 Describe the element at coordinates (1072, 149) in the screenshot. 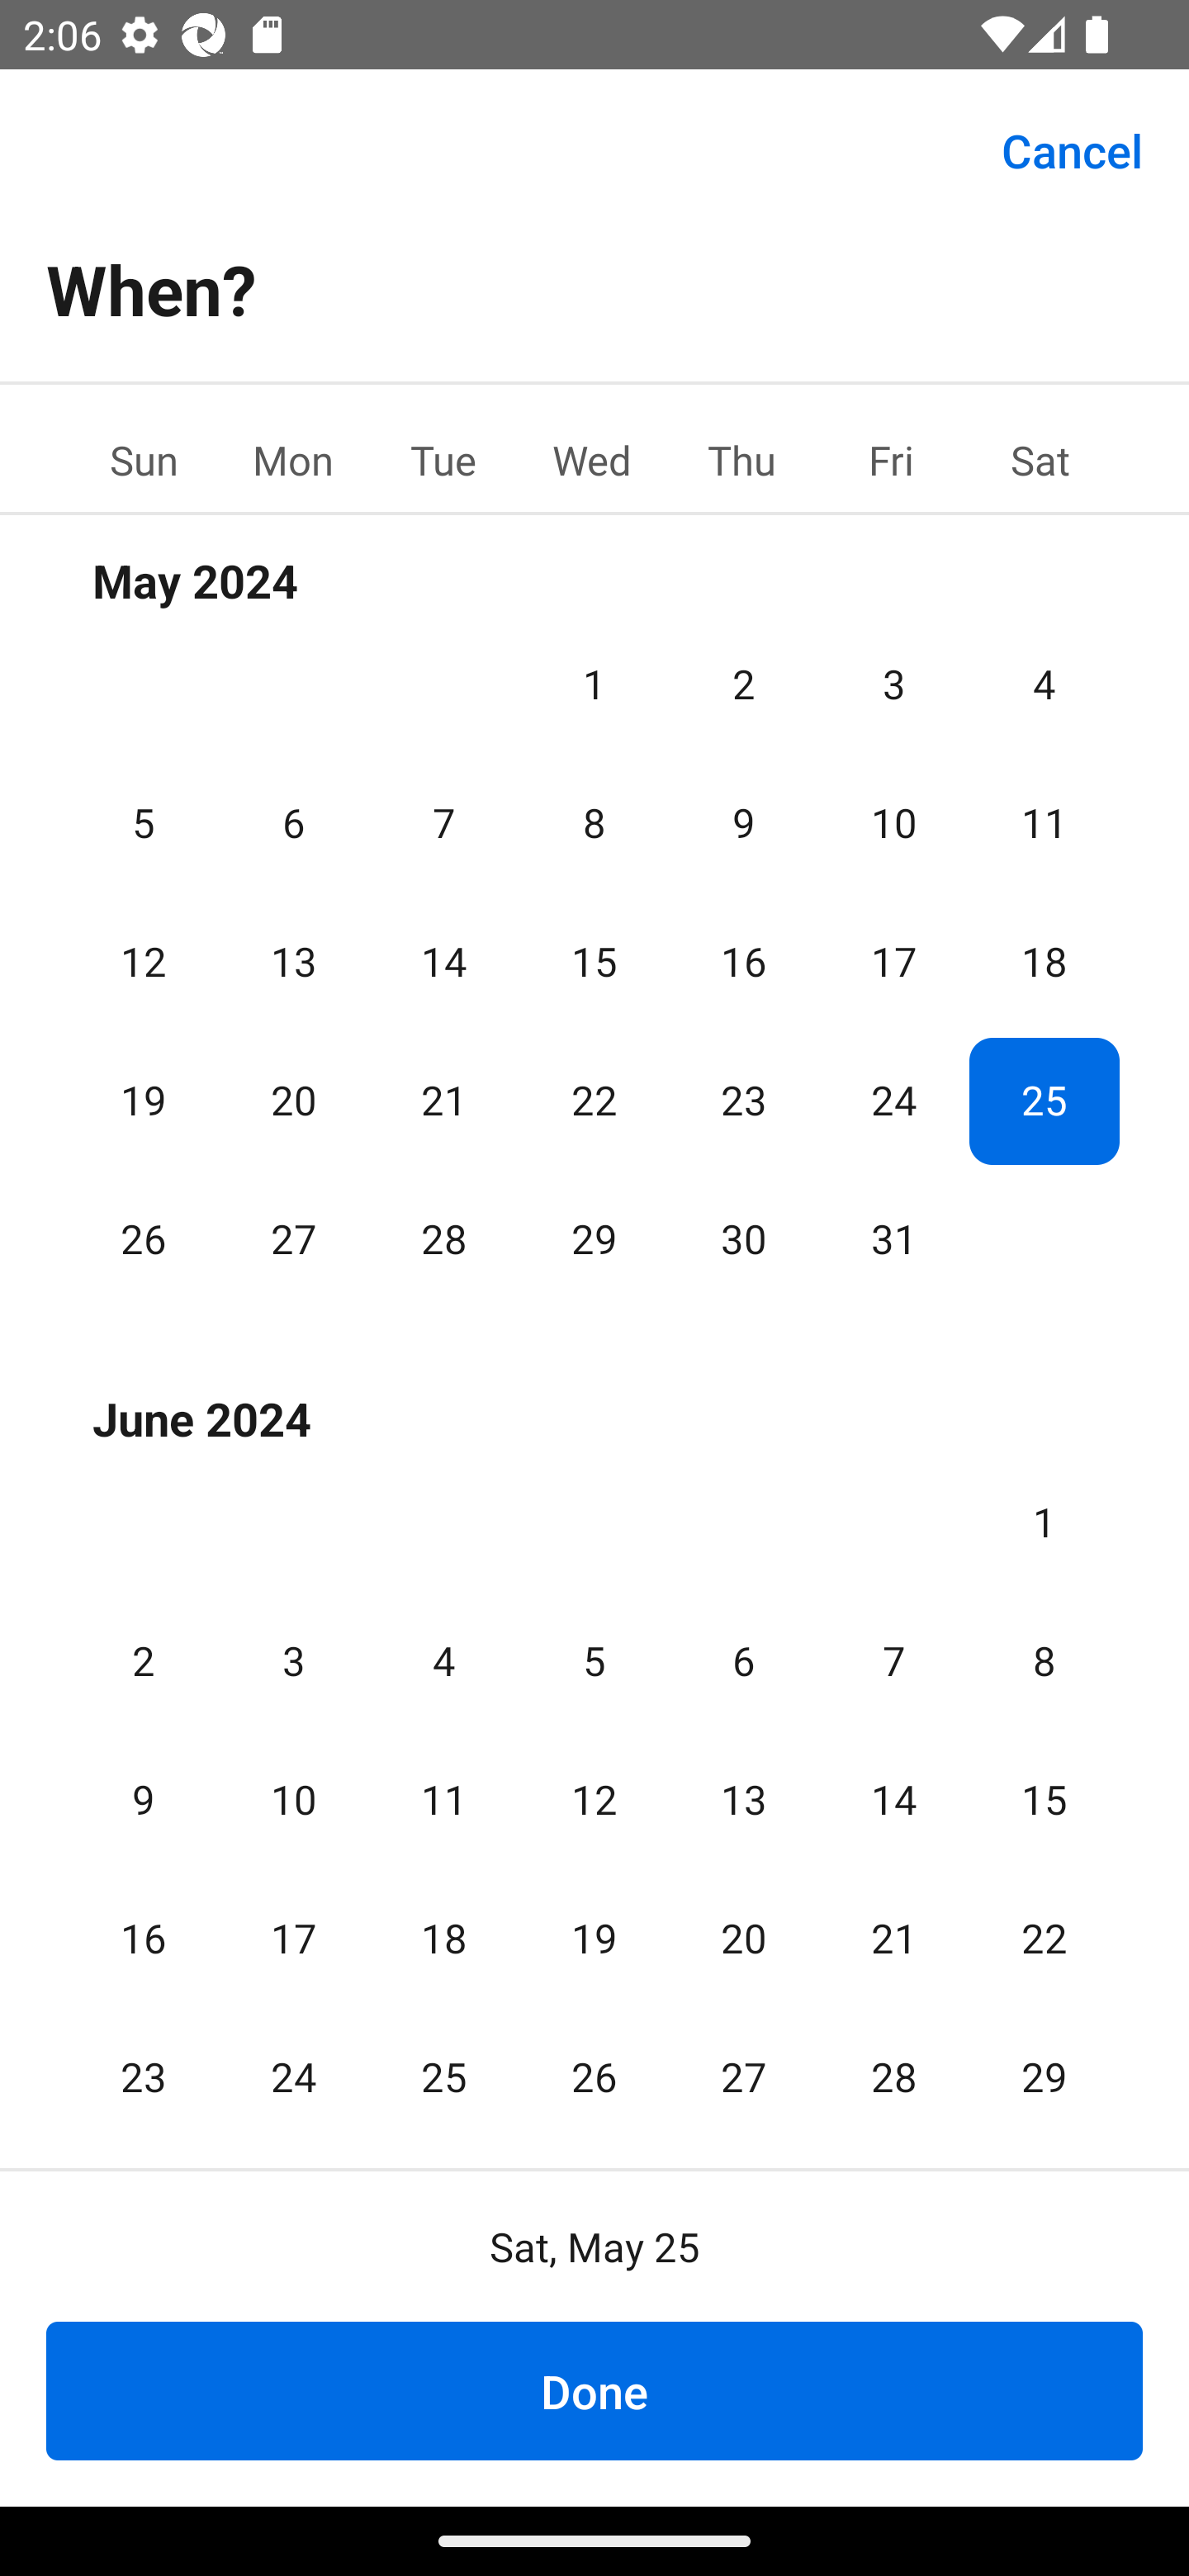

I see `Cancel` at that location.